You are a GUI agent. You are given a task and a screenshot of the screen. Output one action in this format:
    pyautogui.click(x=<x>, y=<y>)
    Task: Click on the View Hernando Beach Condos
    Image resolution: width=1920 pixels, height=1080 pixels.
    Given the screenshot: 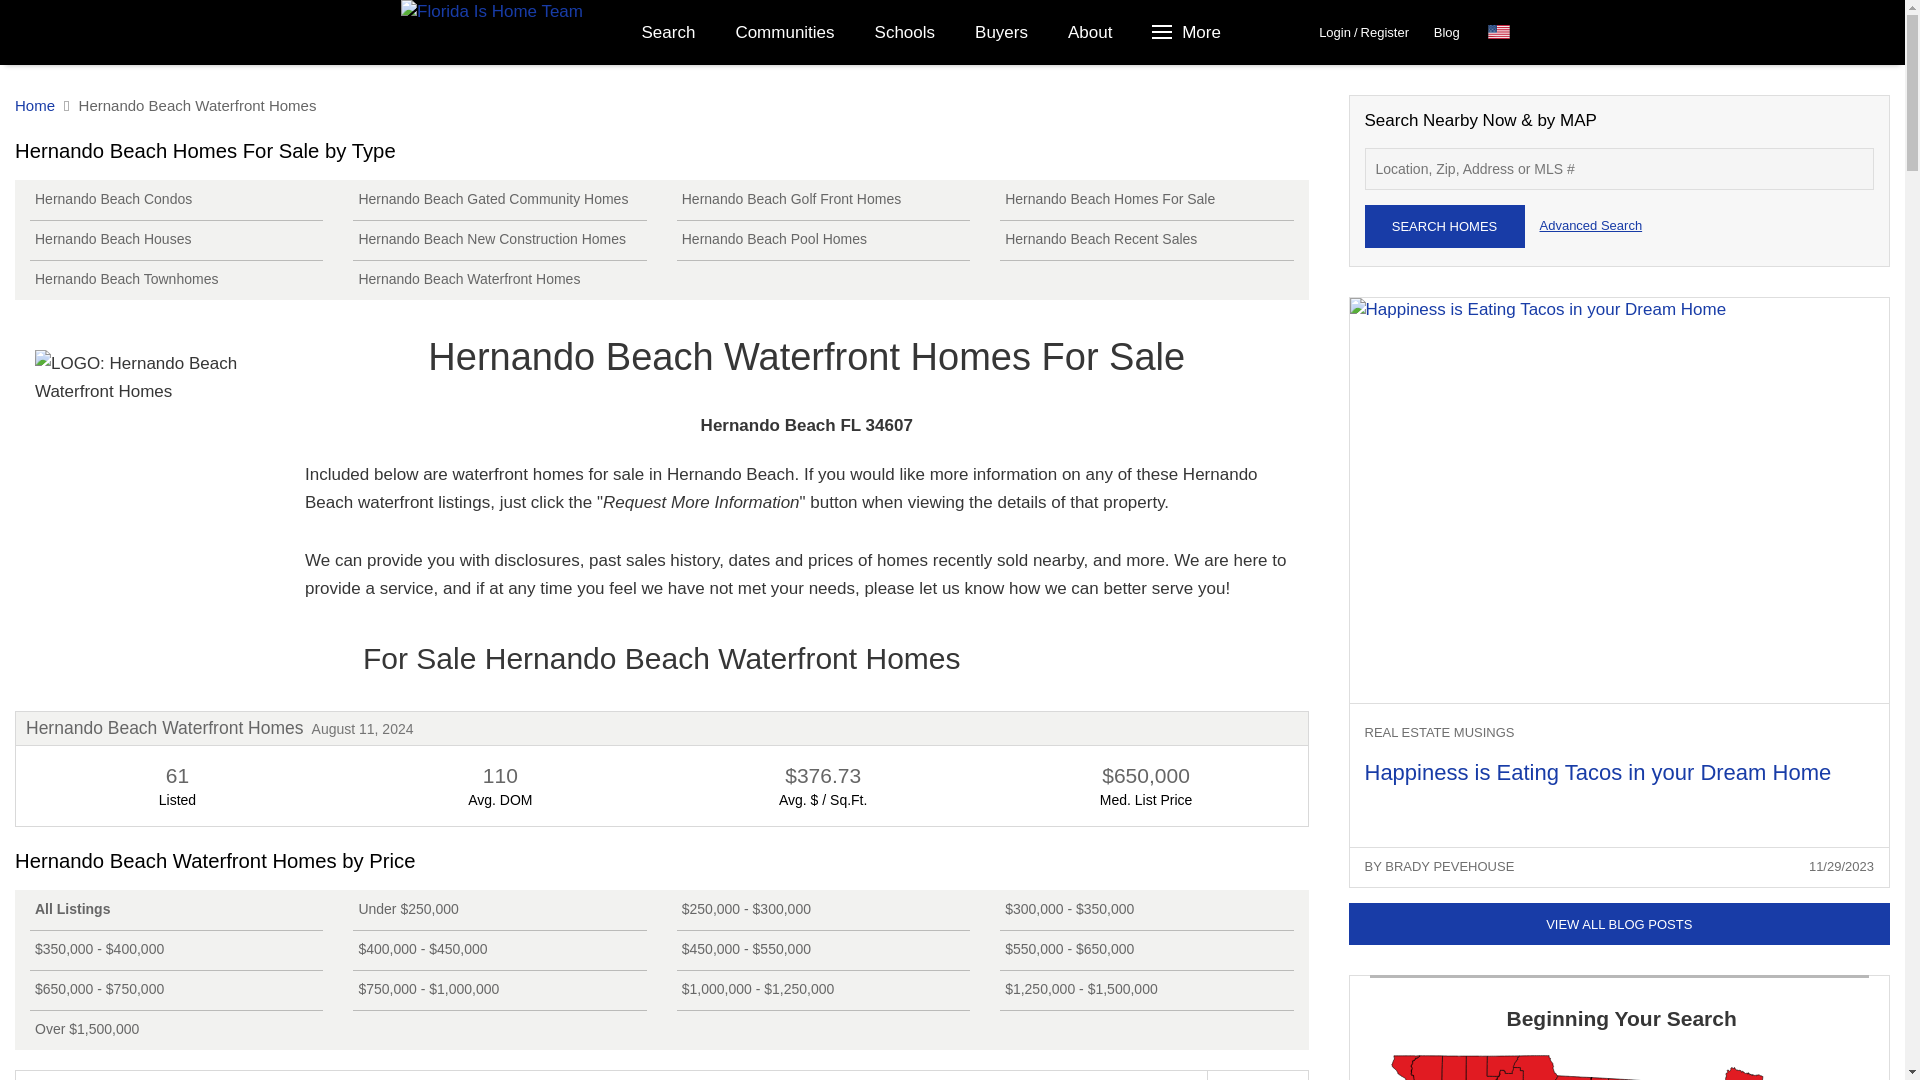 What is the action you would take?
    pyautogui.click(x=176, y=200)
    